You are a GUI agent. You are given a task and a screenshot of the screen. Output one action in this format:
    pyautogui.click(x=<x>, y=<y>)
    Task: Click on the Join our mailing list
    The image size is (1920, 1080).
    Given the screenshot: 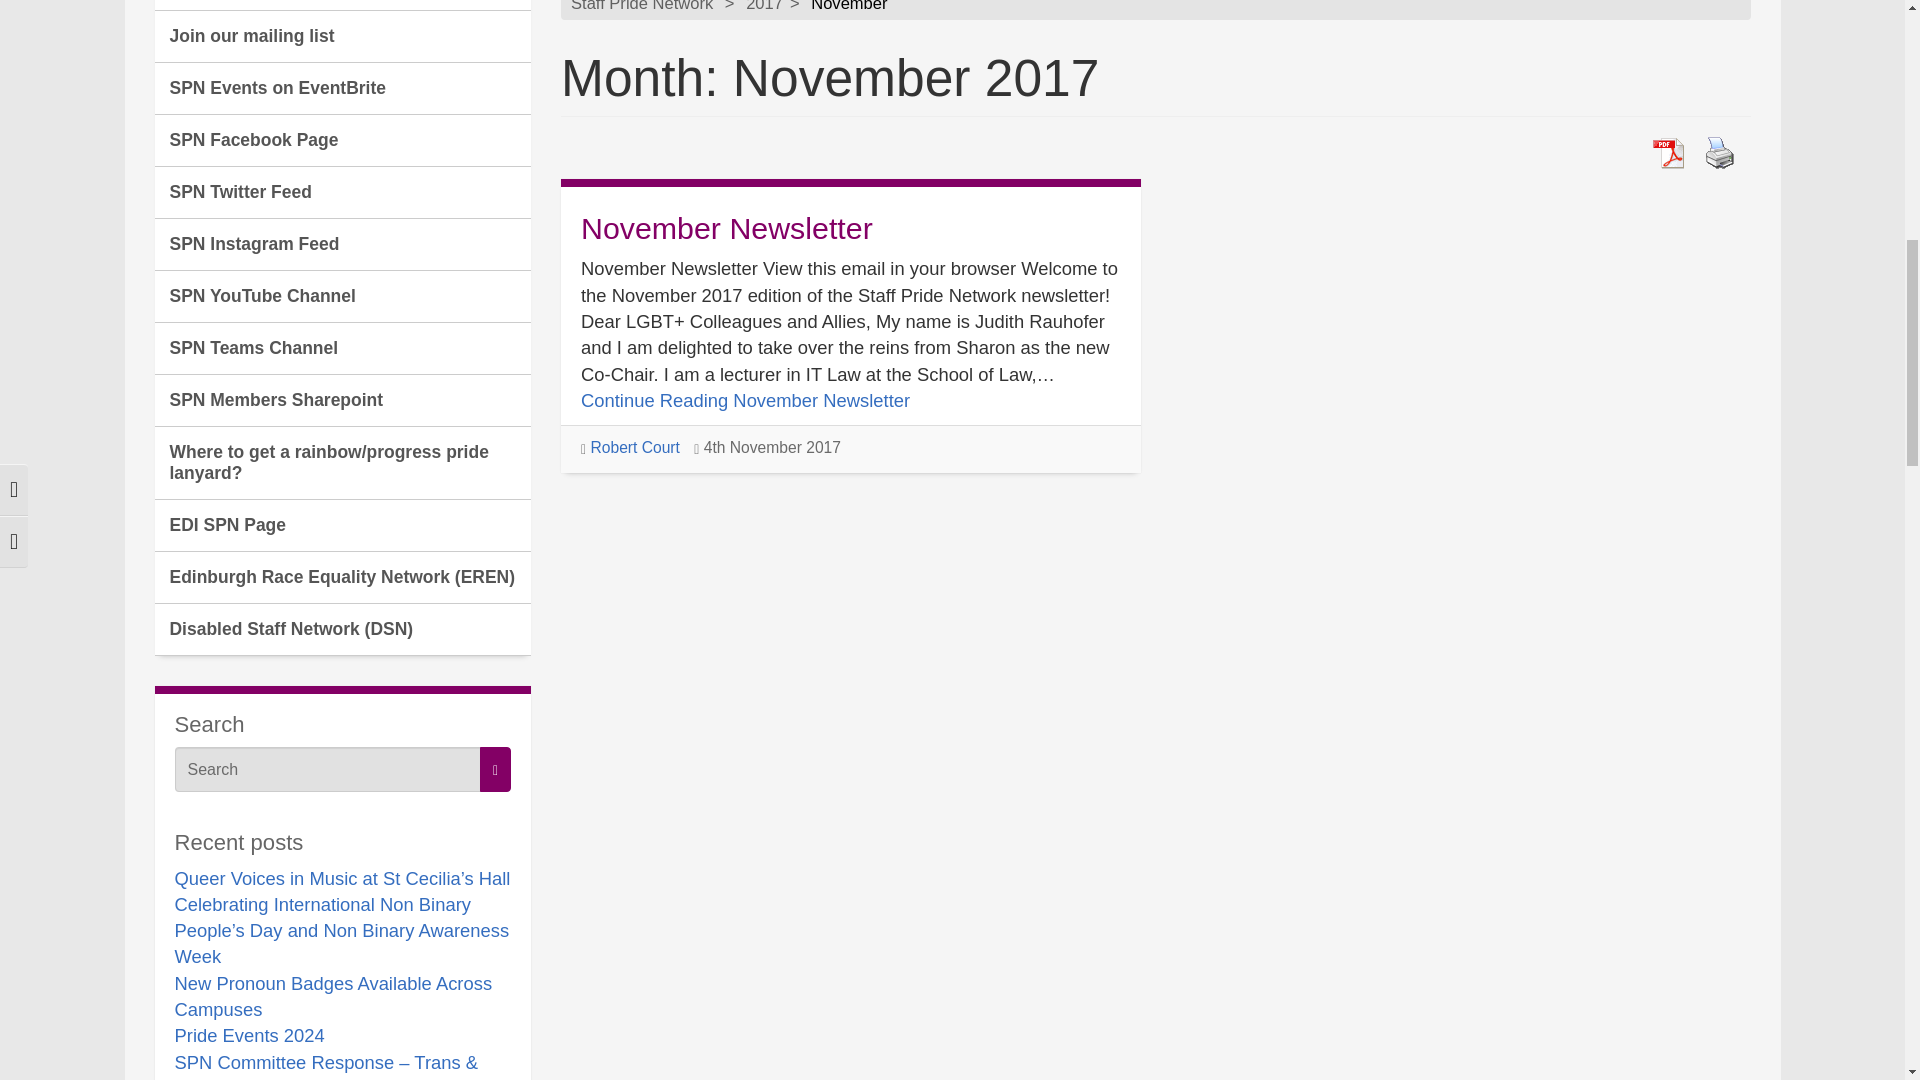 What is the action you would take?
    pyautogui.click(x=342, y=36)
    